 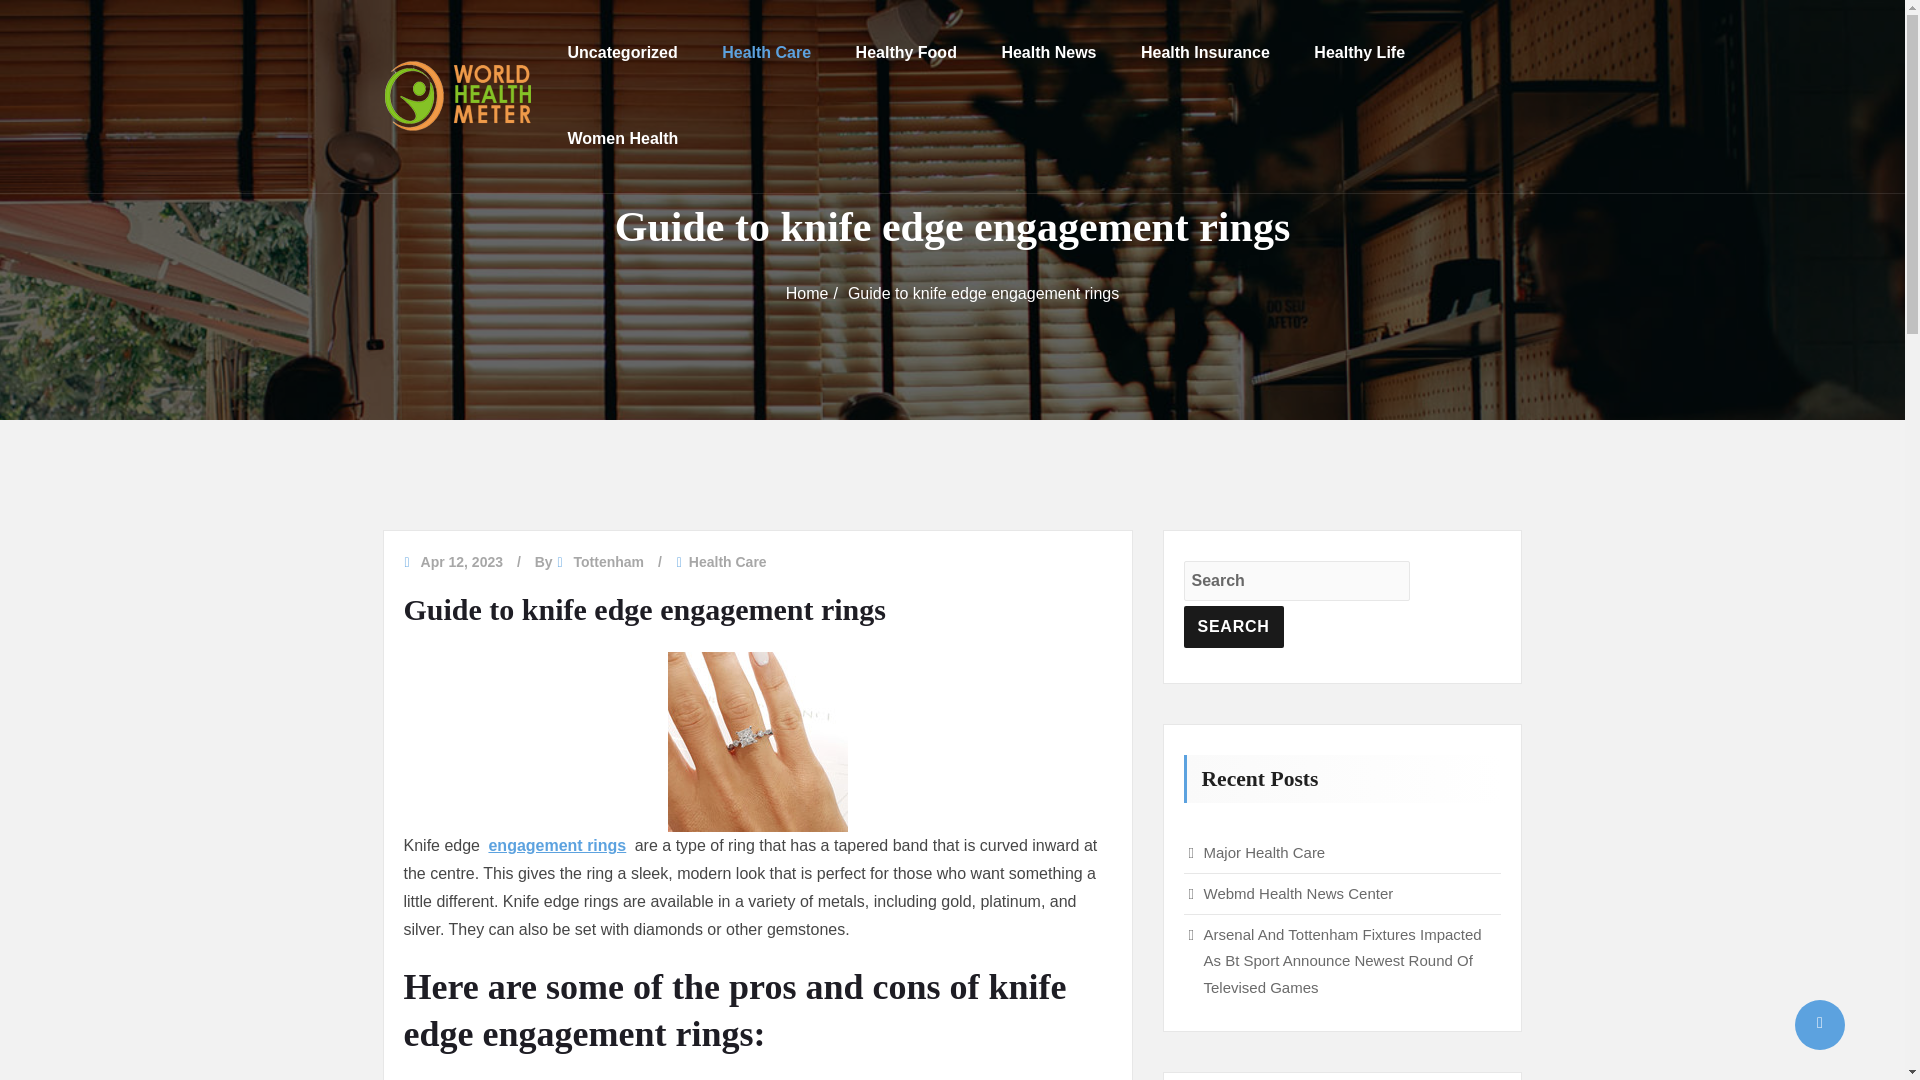 I want to click on Health News, so click(x=1048, y=52).